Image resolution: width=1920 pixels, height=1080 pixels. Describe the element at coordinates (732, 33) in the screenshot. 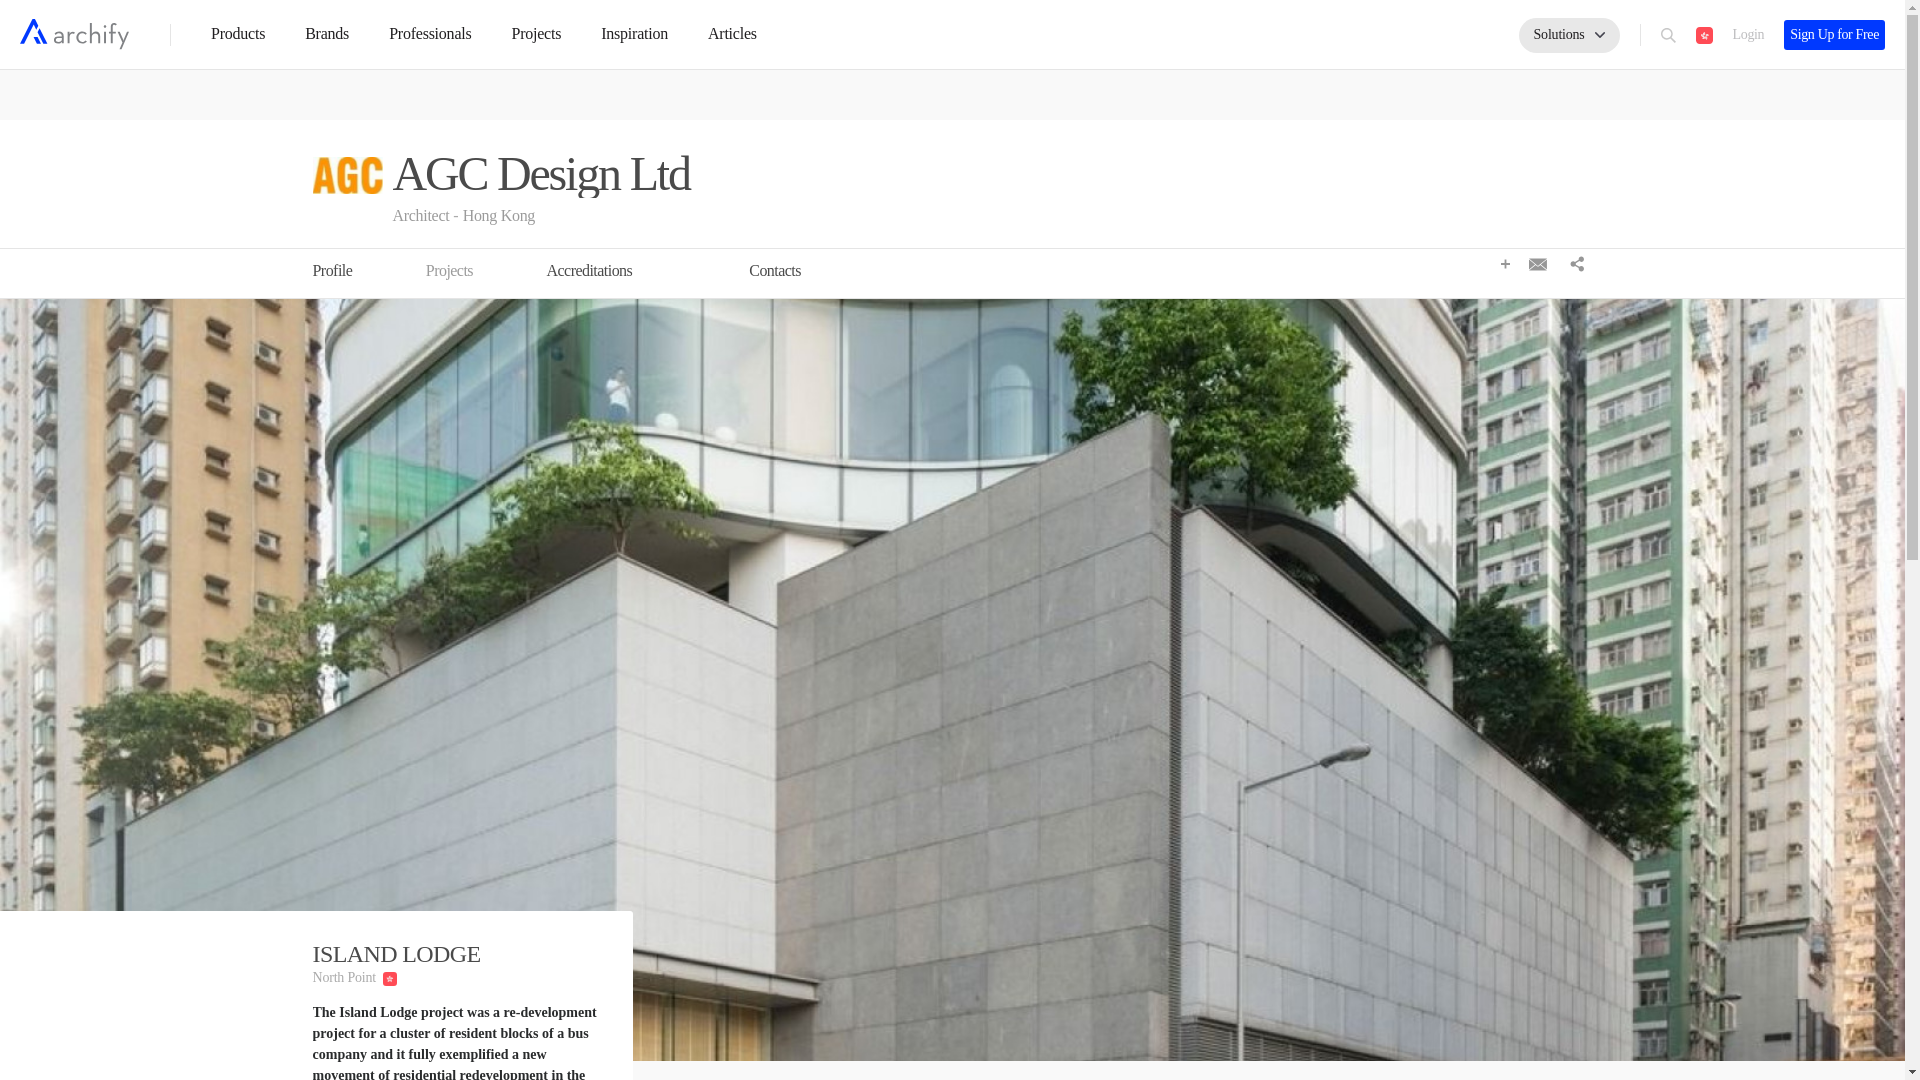

I see `Articles` at that location.